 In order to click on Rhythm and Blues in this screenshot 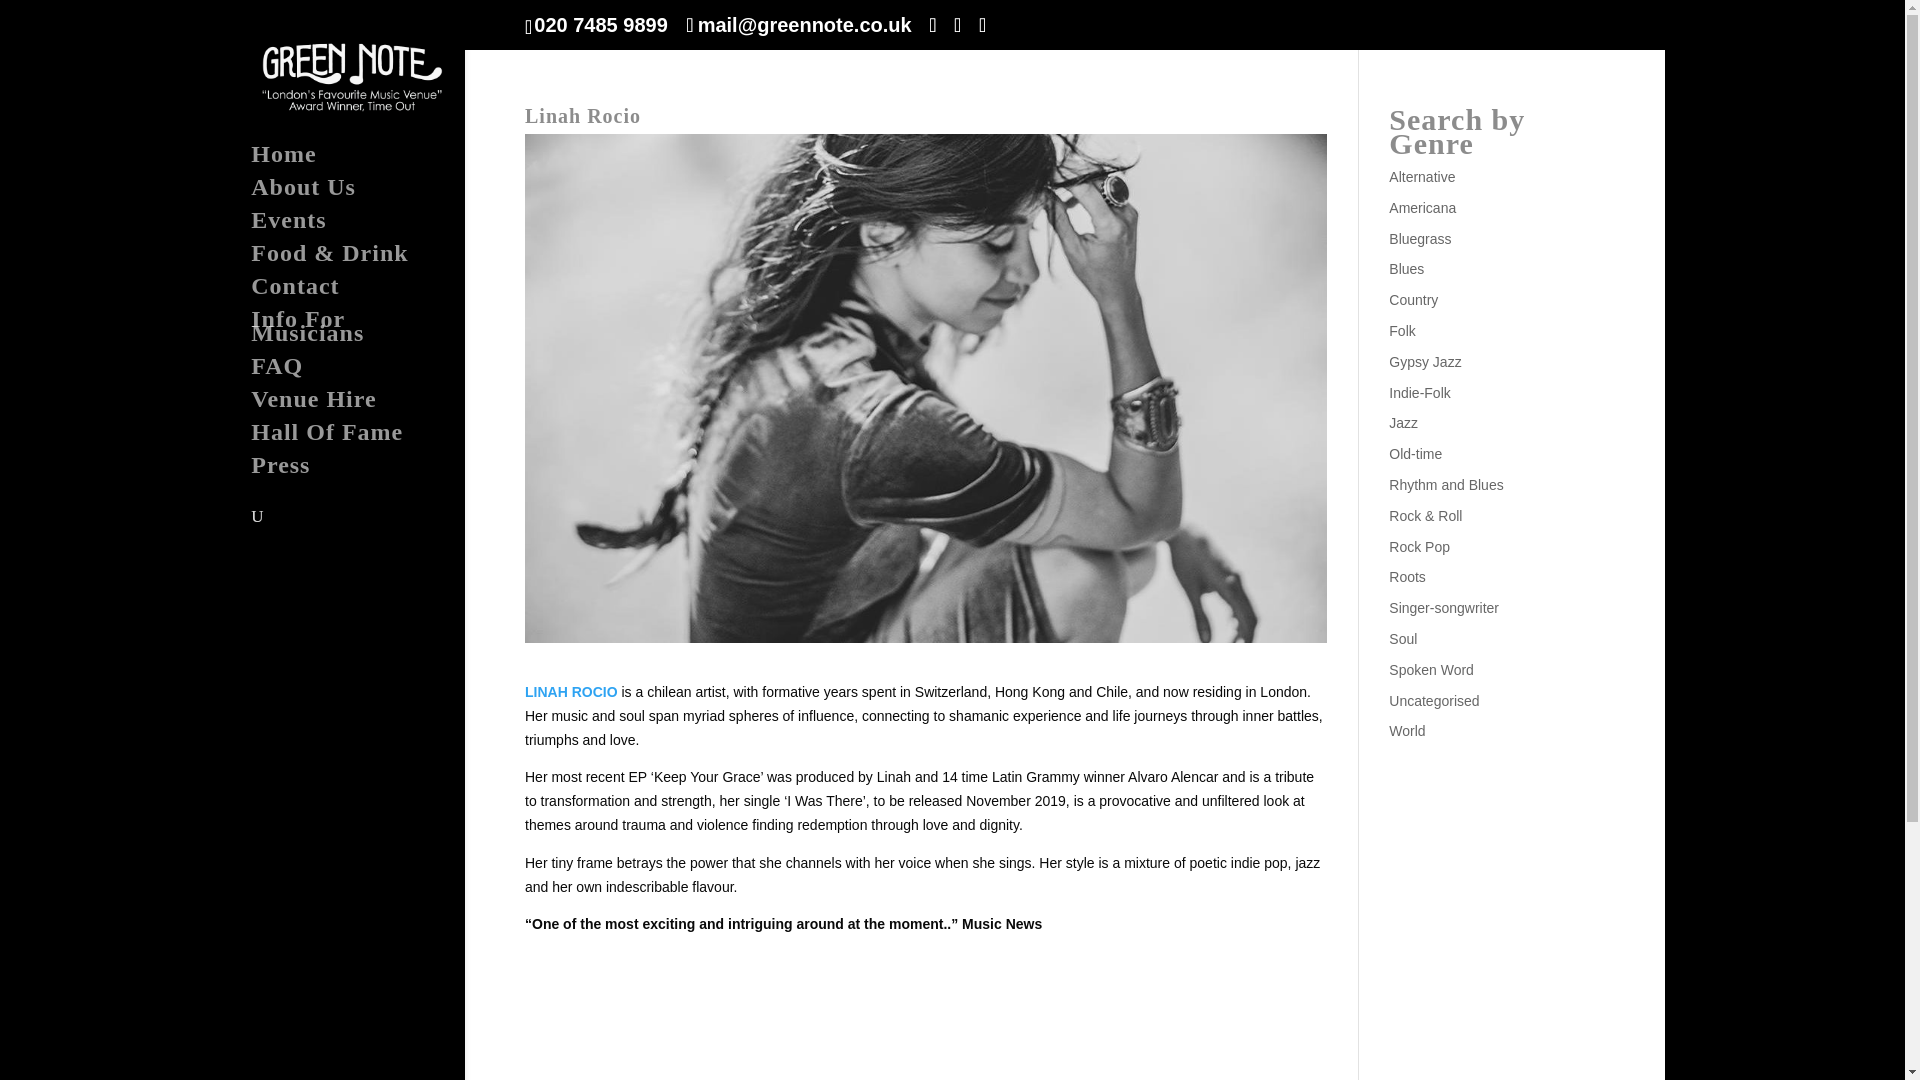, I will do `click(1446, 484)`.